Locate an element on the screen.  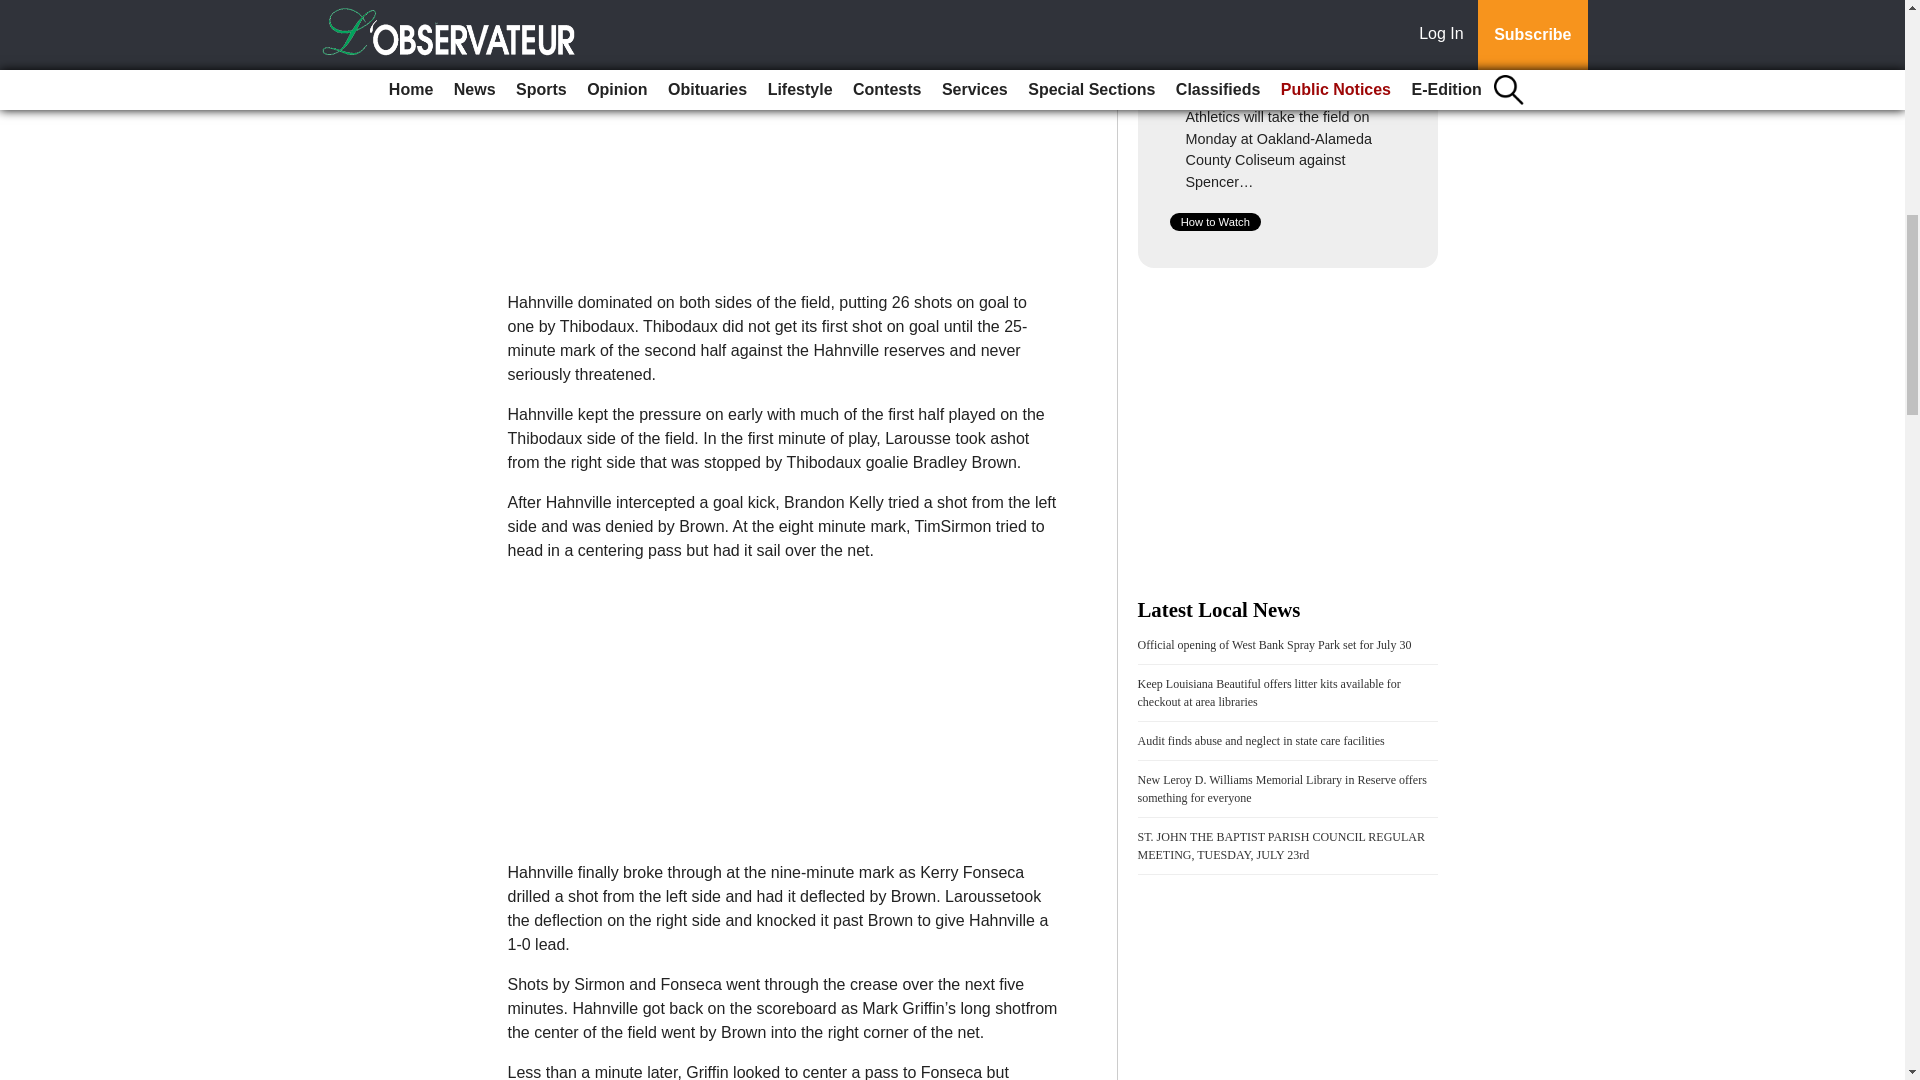
Official opening of West Bank Spray Park set for July 30 is located at coordinates (1274, 645).